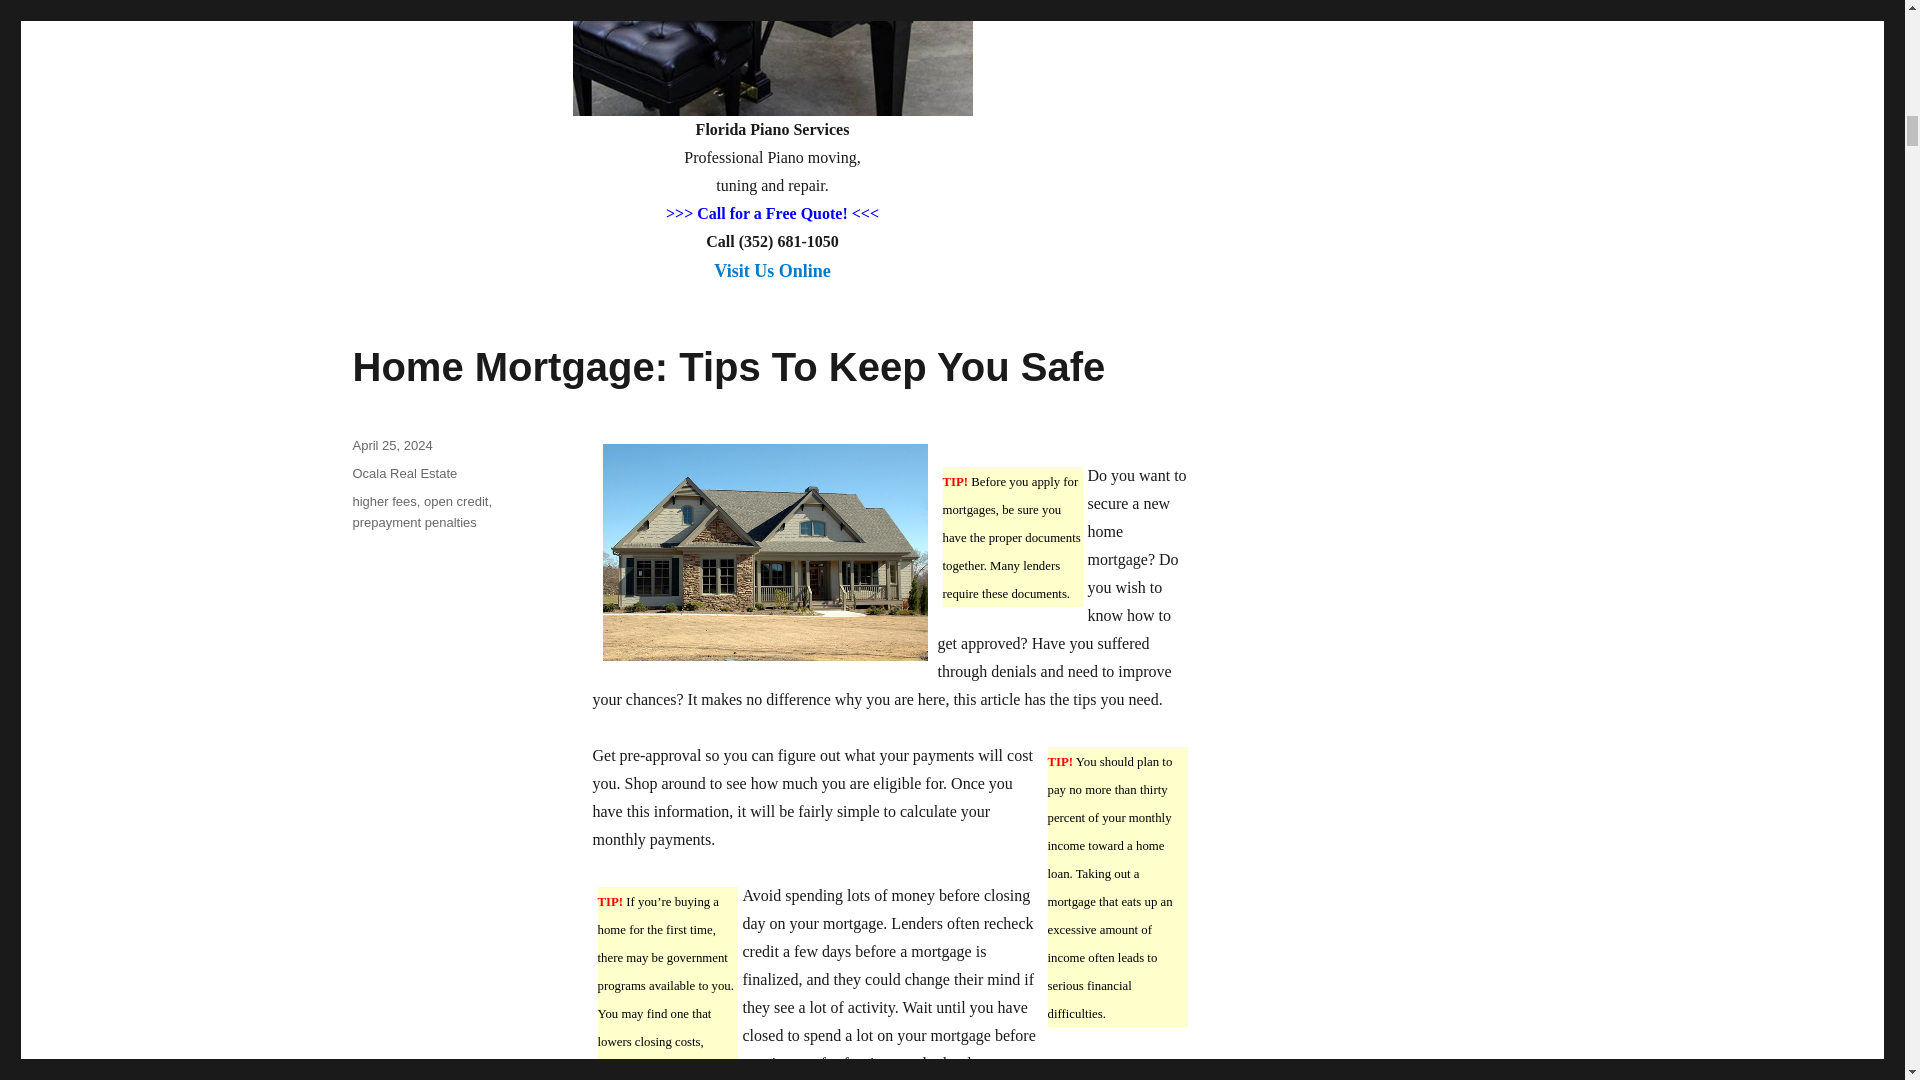  I want to click on April 25, 2024, so click(392, 445).